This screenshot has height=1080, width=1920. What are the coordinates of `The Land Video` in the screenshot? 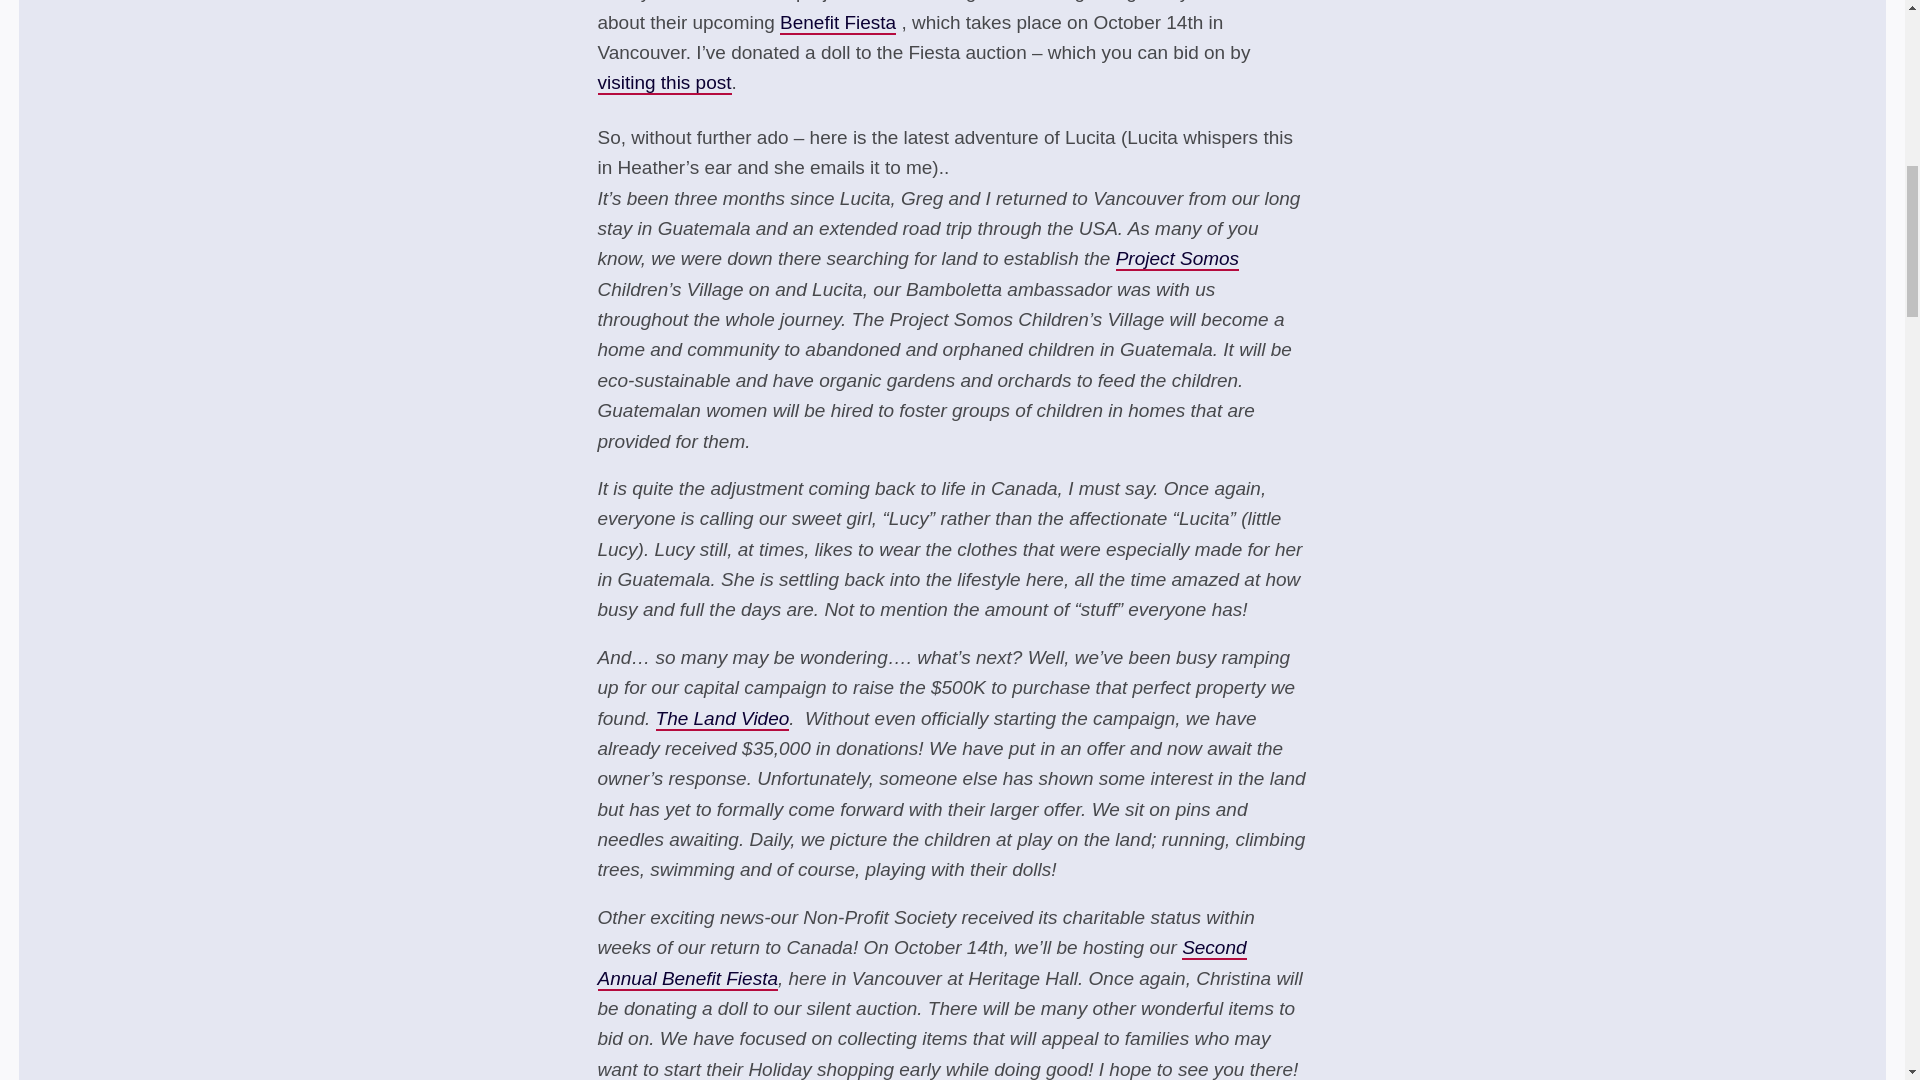 It's located at (722, 720).